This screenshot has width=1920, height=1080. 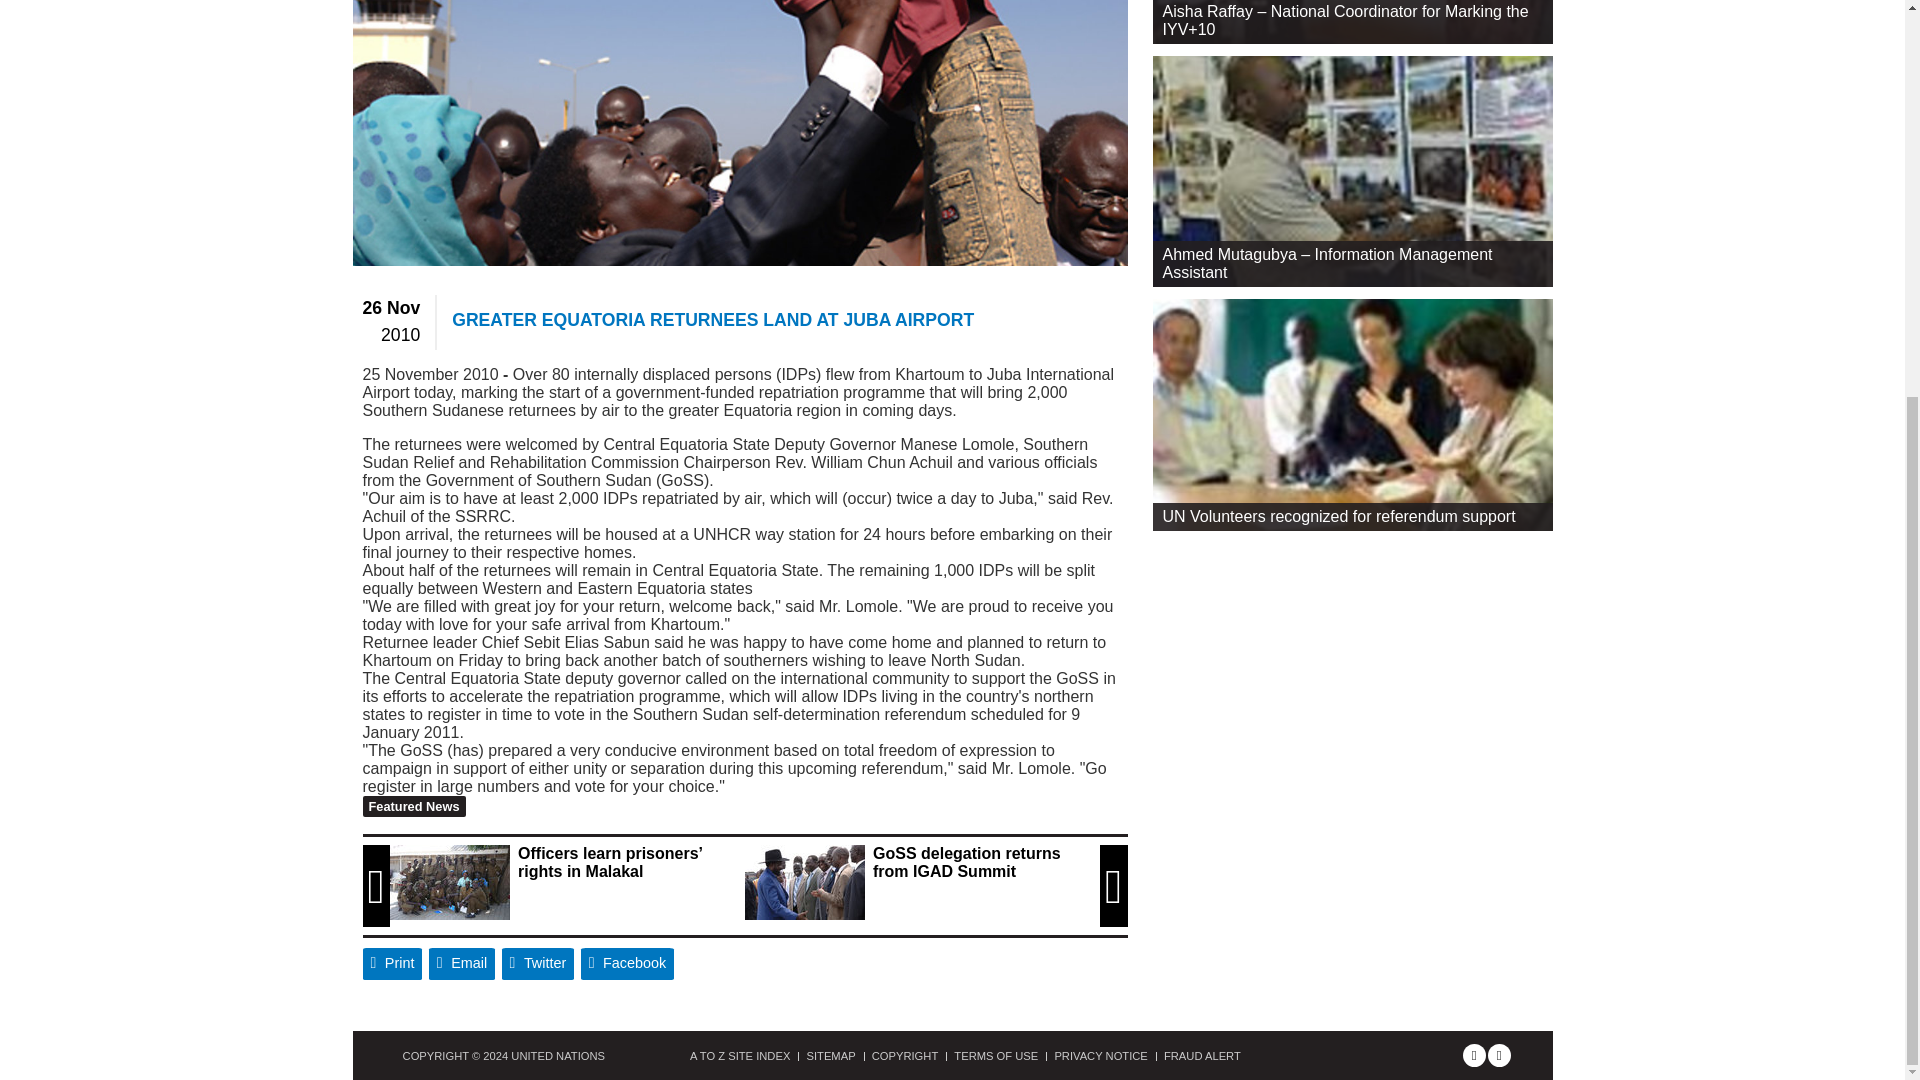 What do you see at coordinates (462, 964) in the screenshot?
I see `Email` at bounding box center [462, 964].